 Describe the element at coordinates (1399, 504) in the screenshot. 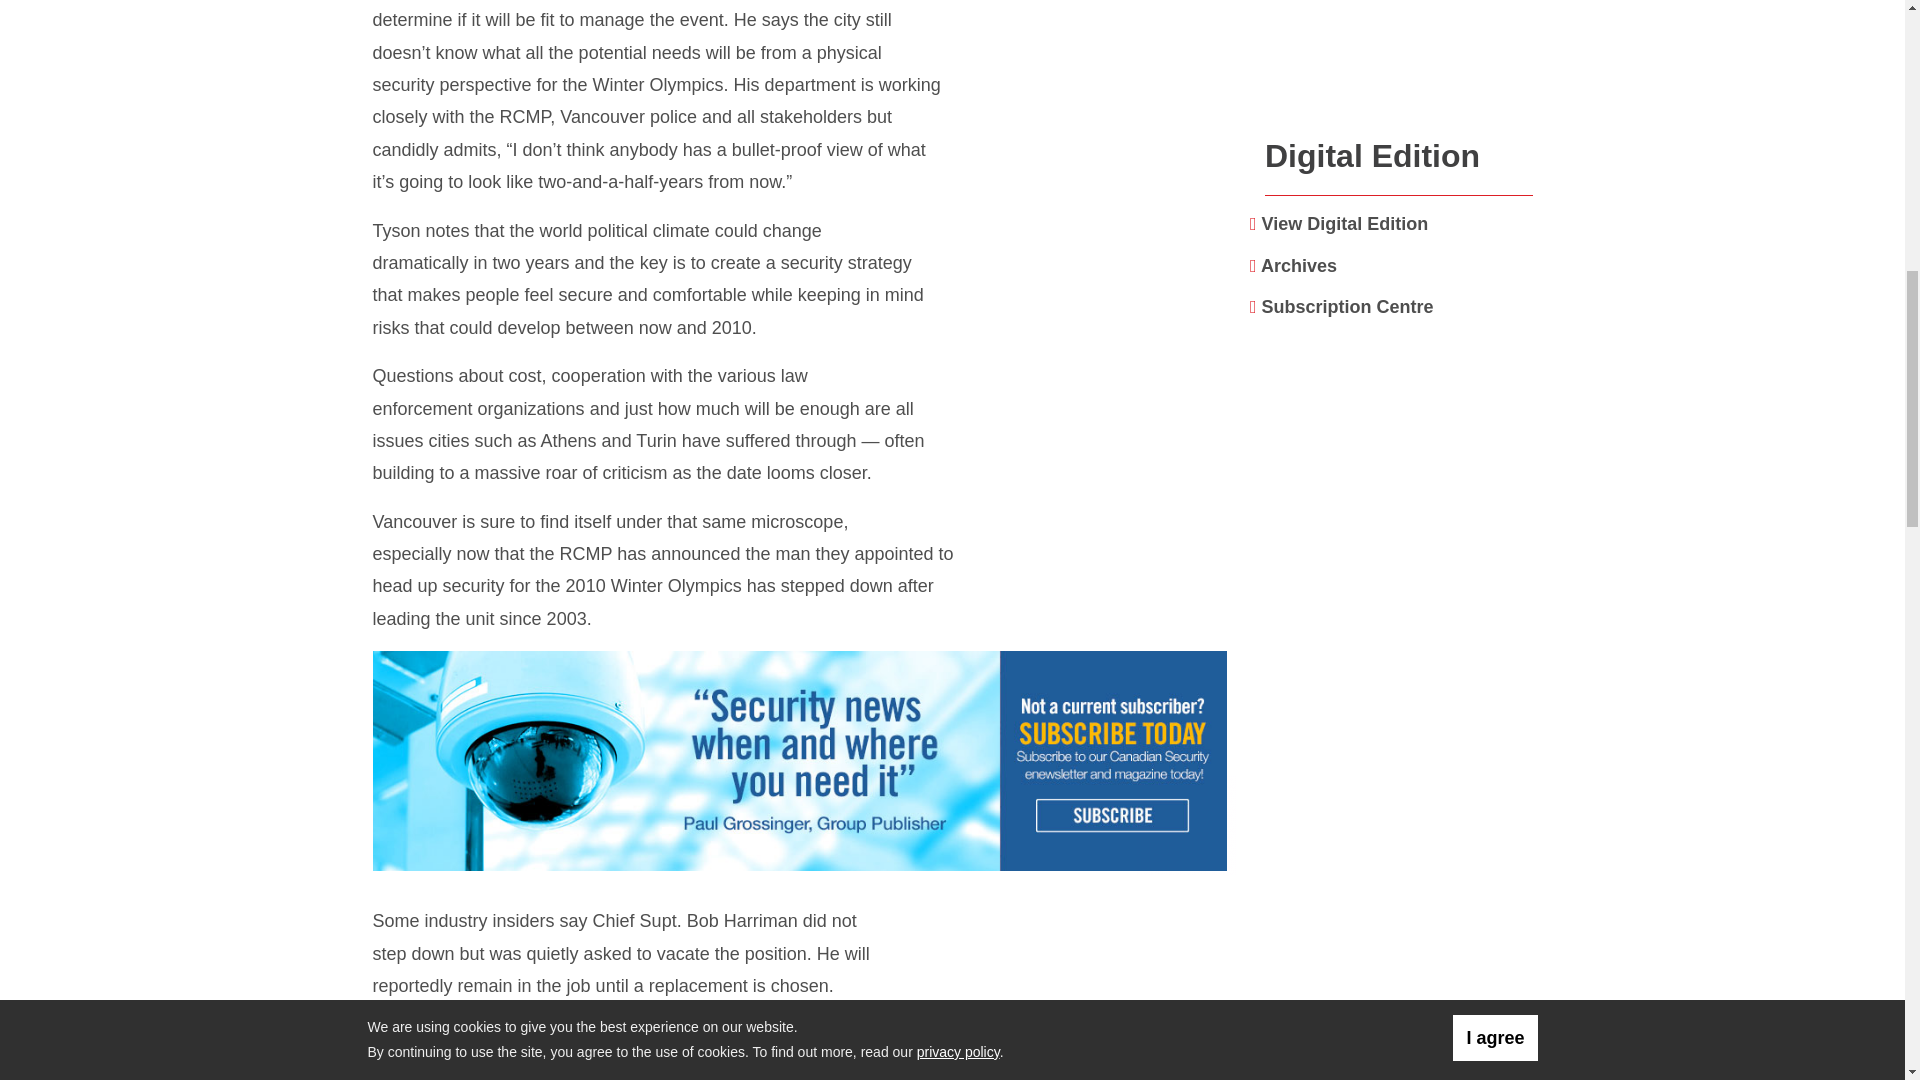

I see `3rd party ad content` at that location.